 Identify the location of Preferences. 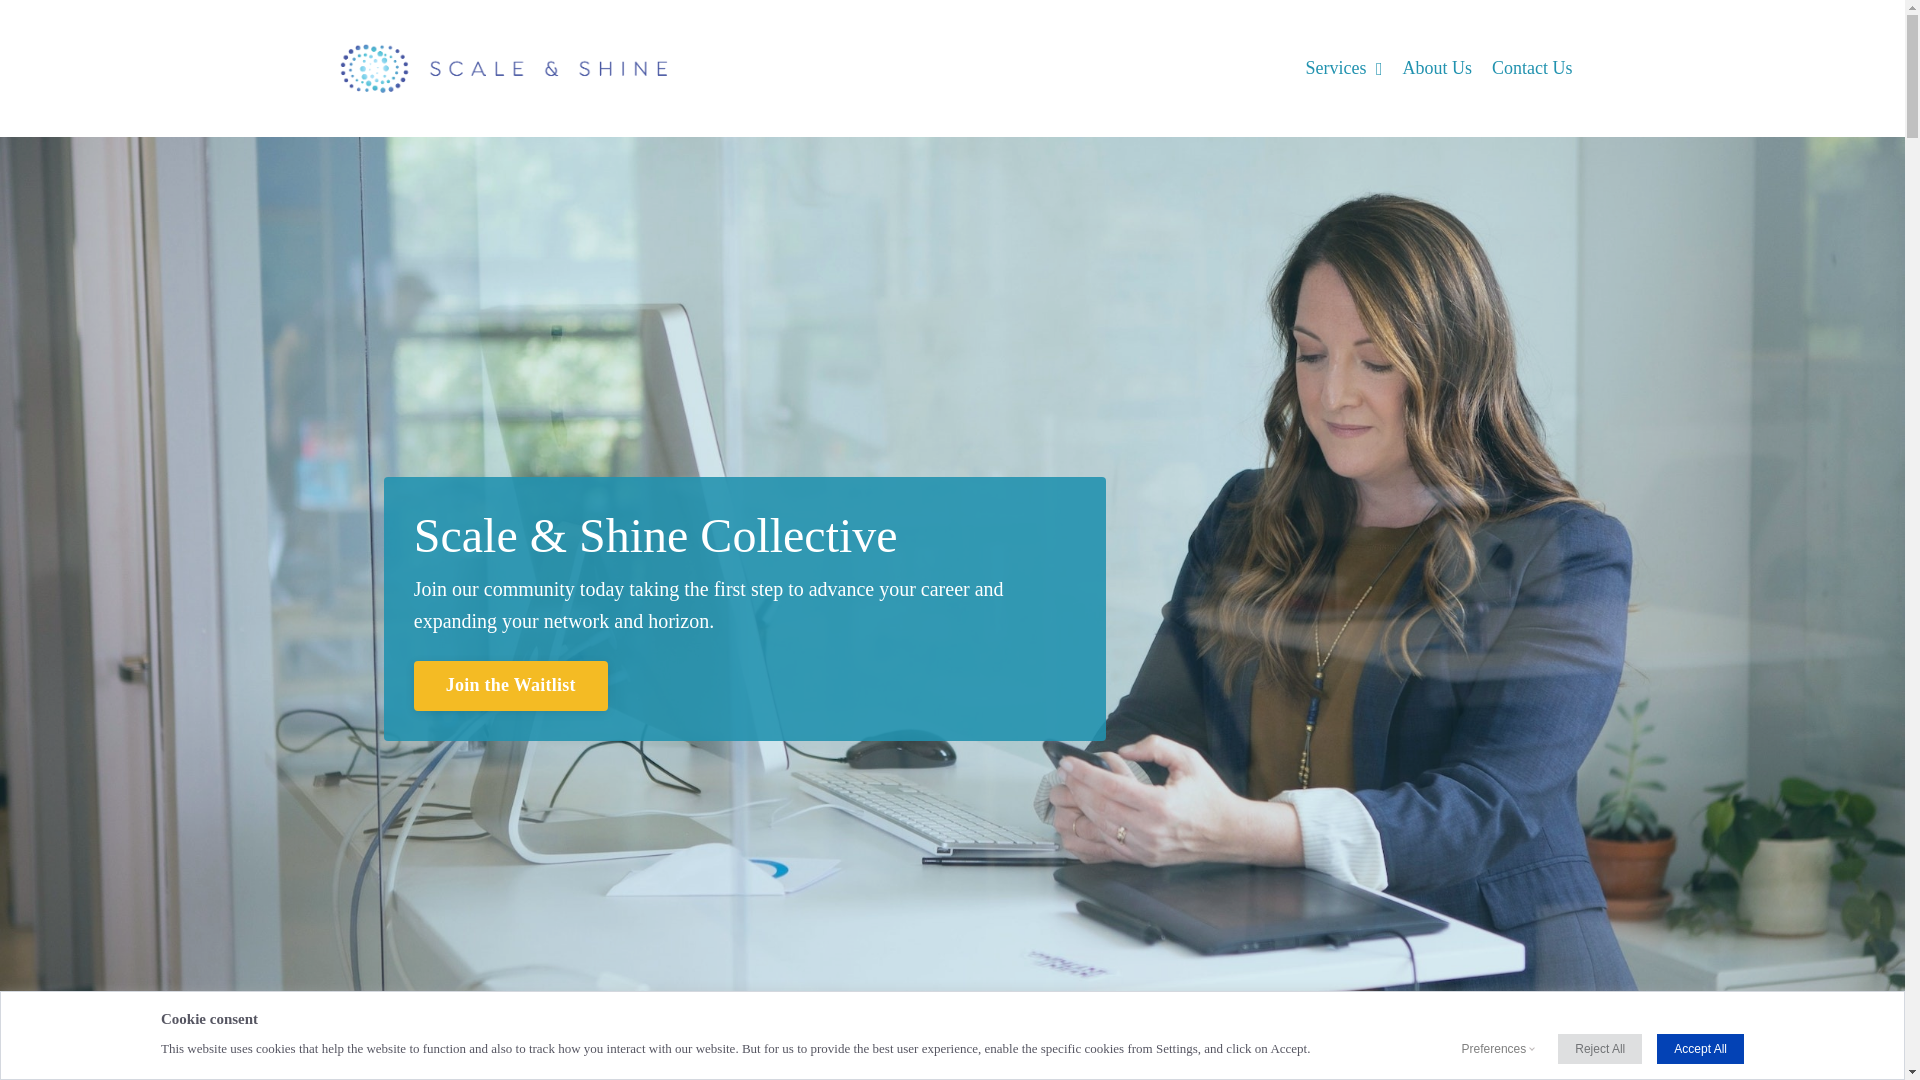
(1494, 1048).